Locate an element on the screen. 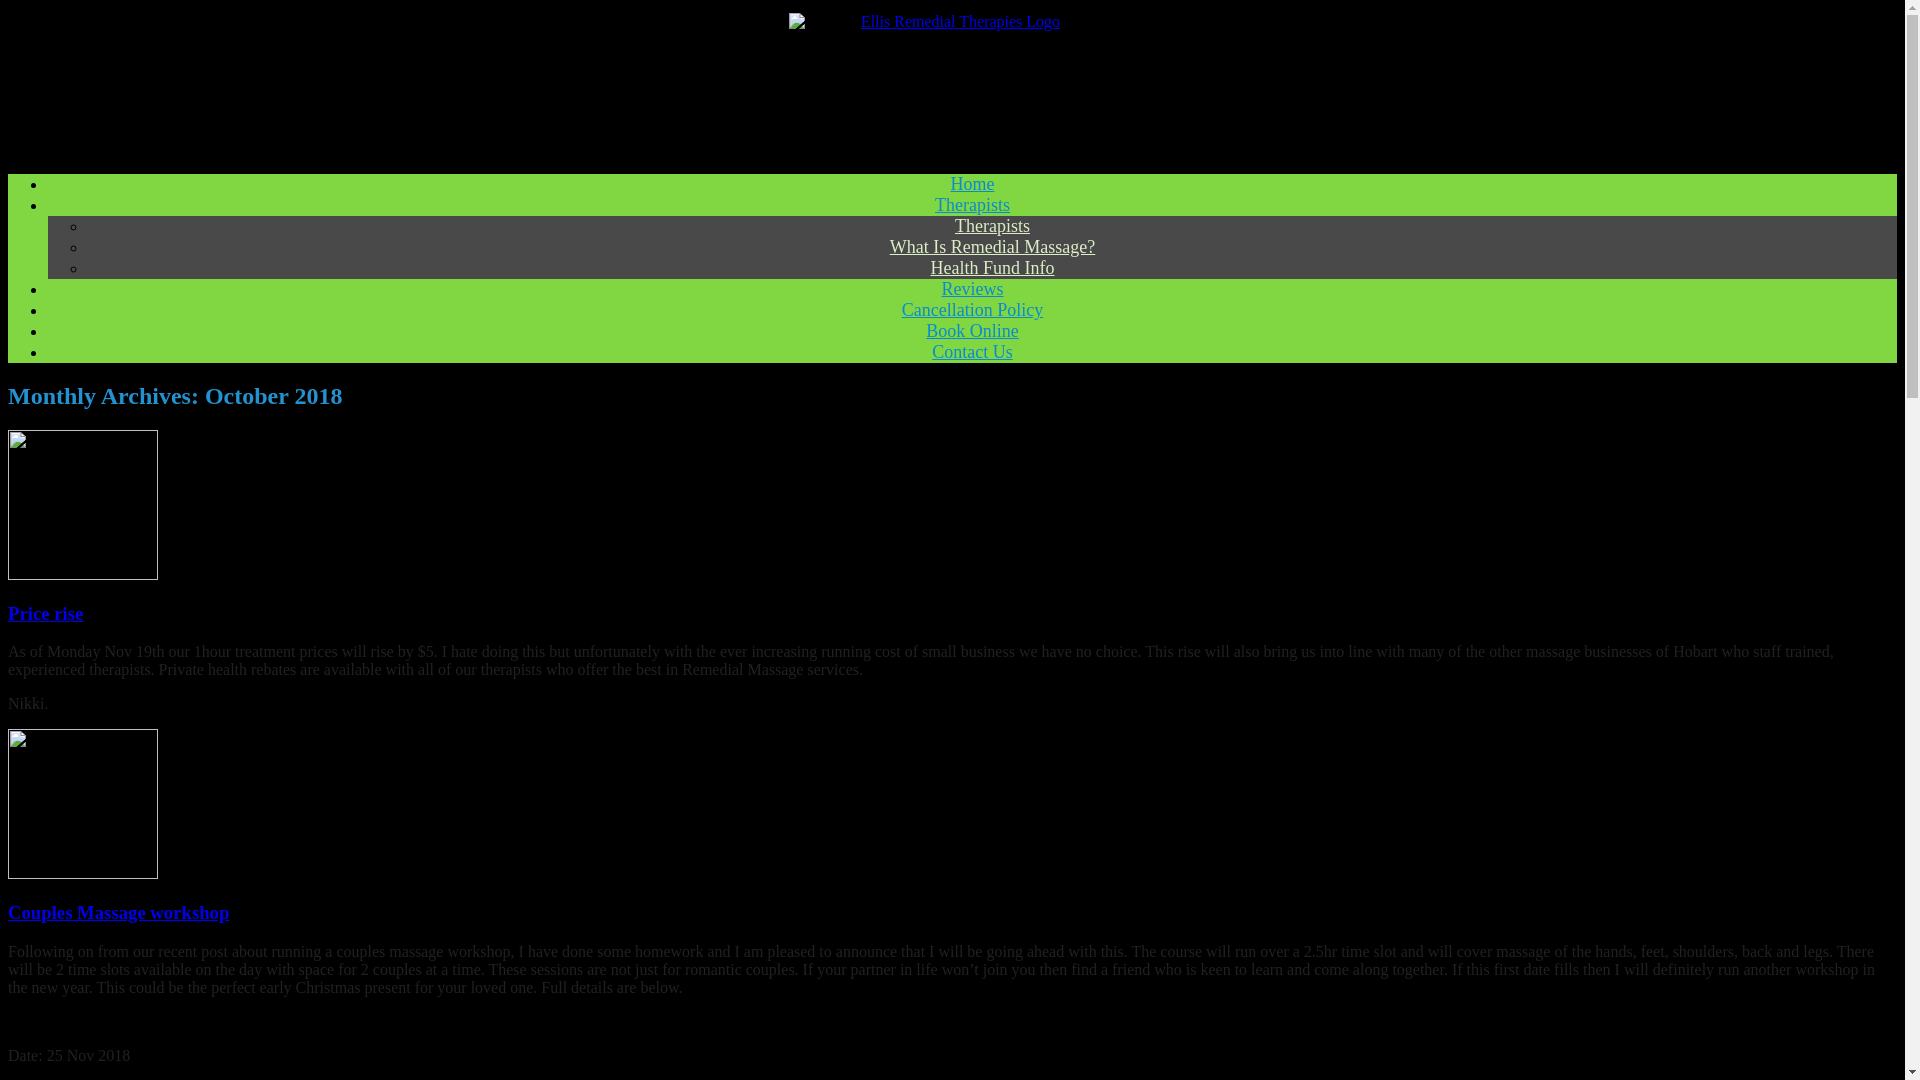 This screenshot has height=1080, width=1920. Couples Massage workshop is located at coordinates (118, 912).